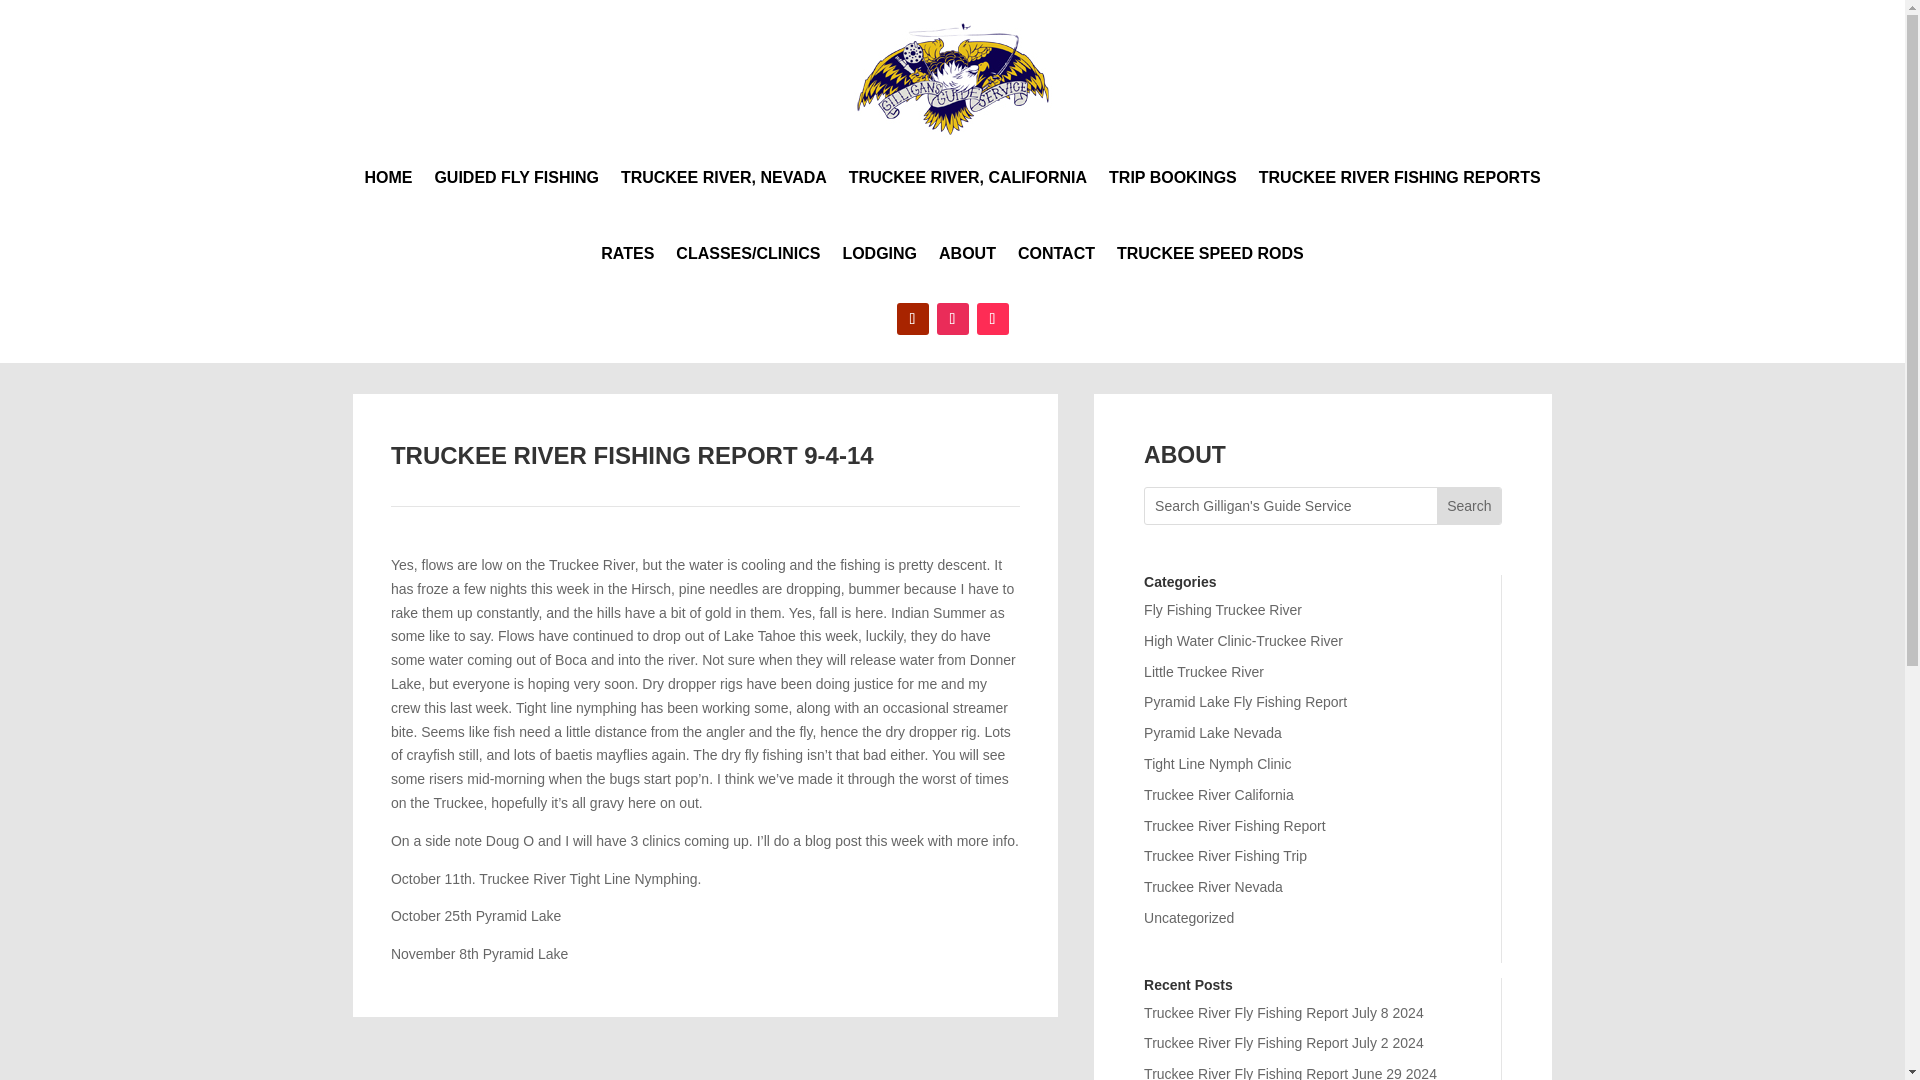  I want to click on Follow on Instagram, so click(952, 318).